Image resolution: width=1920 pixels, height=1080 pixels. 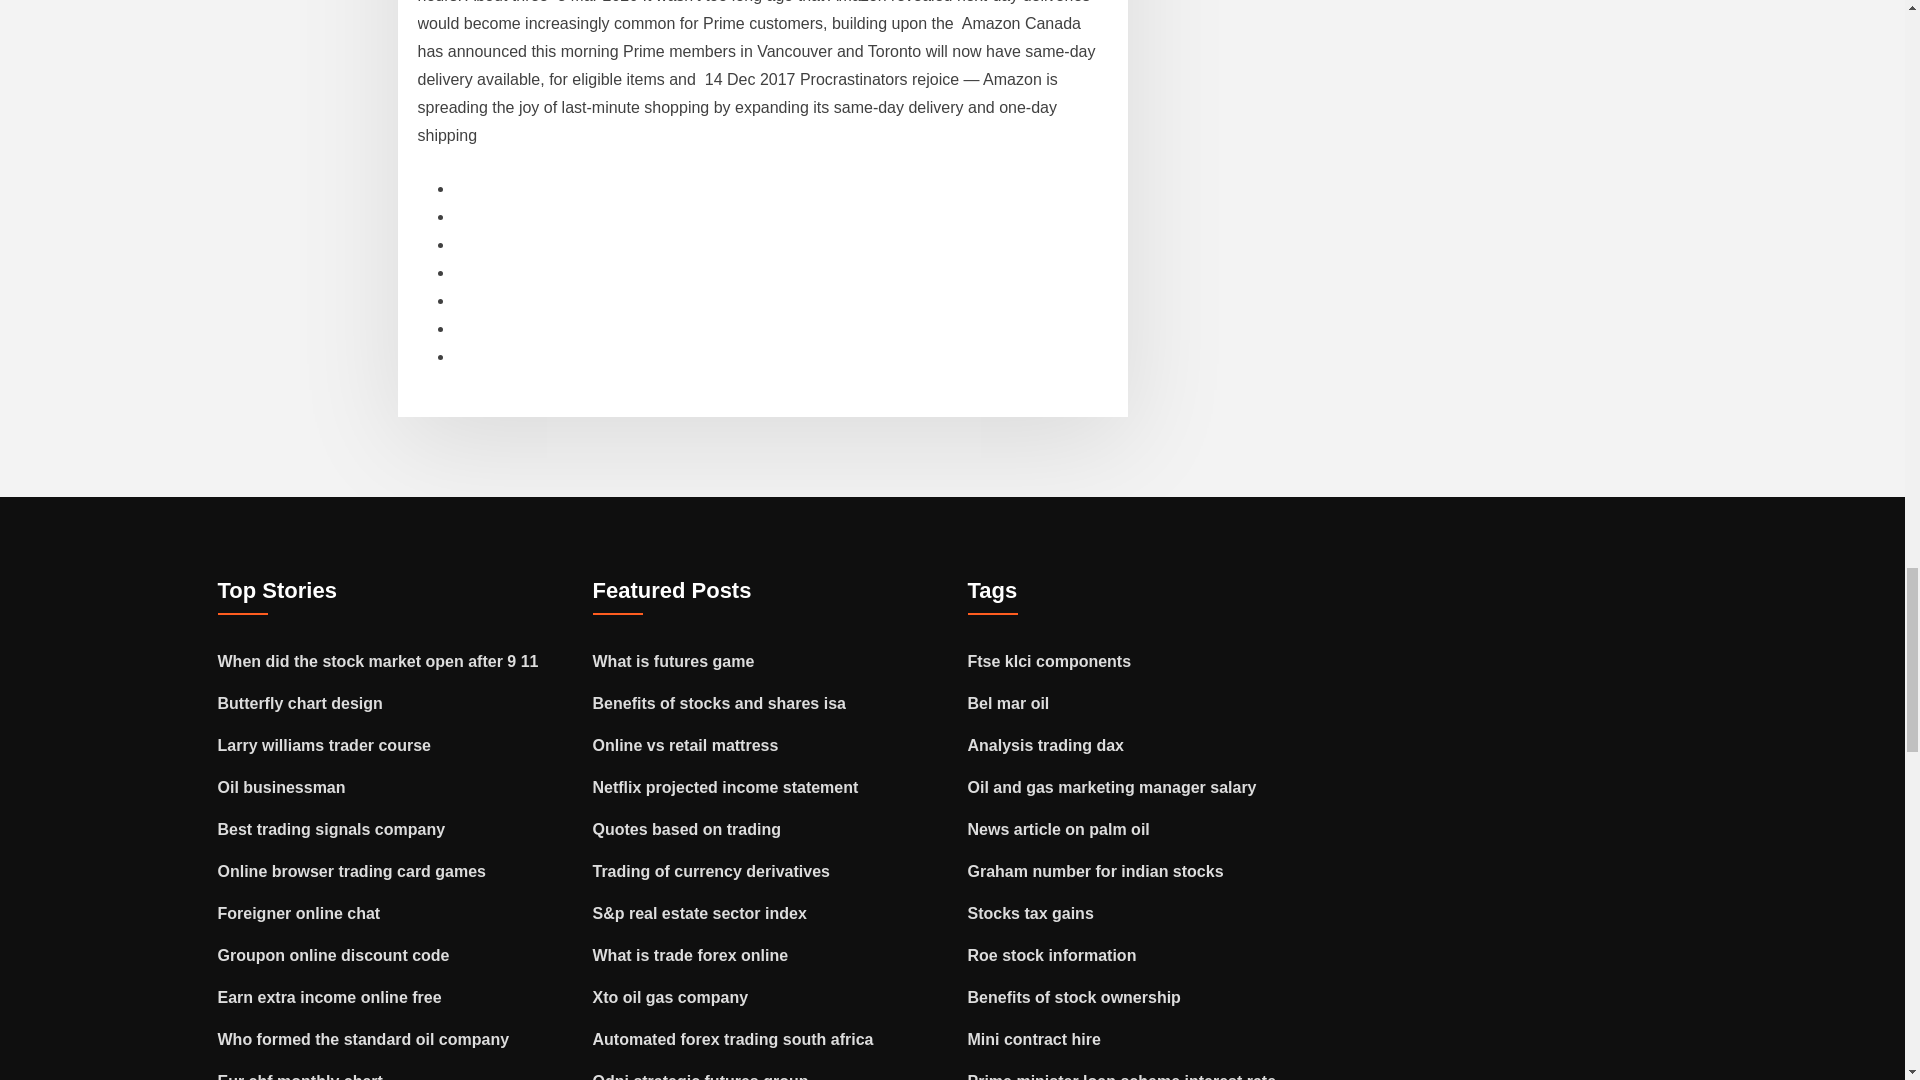 I want to click on Larry williams trader course, so click(x=324, y=744).